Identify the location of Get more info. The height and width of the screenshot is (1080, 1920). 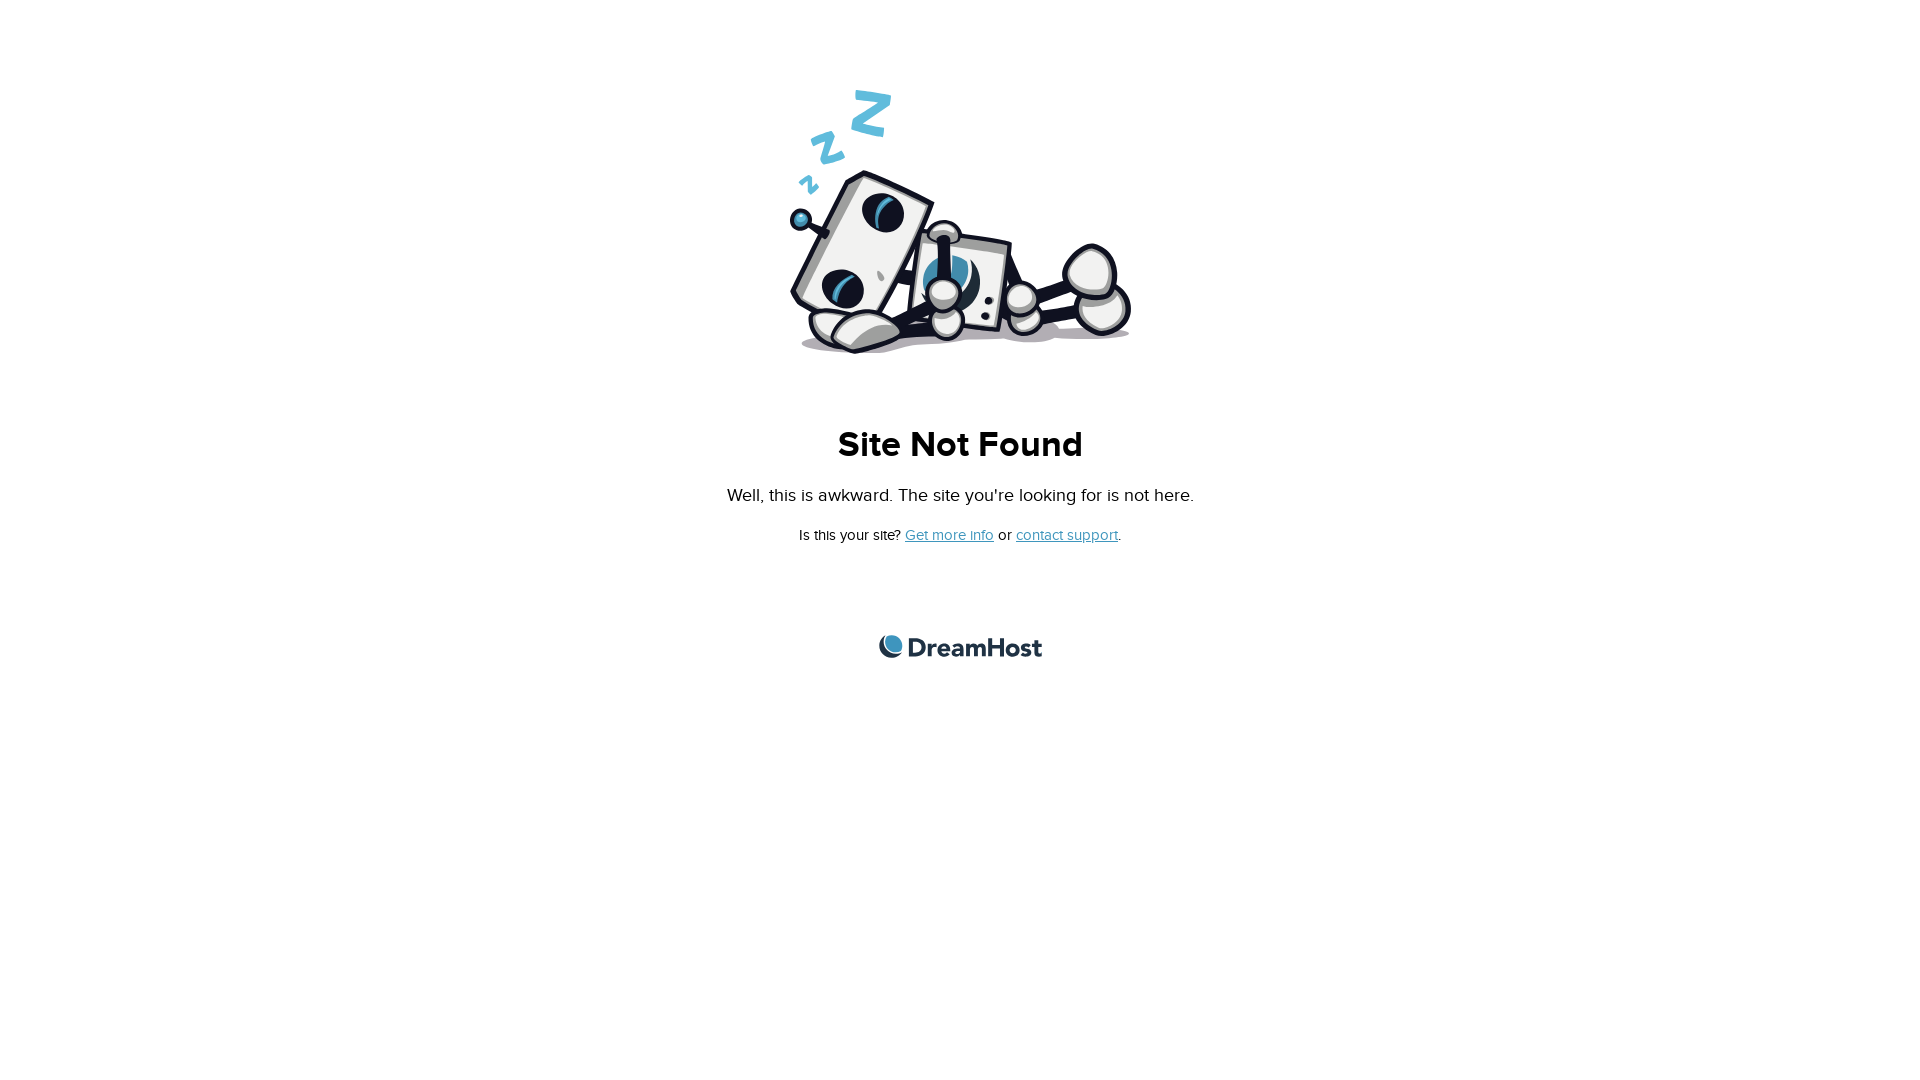
(950, 536).